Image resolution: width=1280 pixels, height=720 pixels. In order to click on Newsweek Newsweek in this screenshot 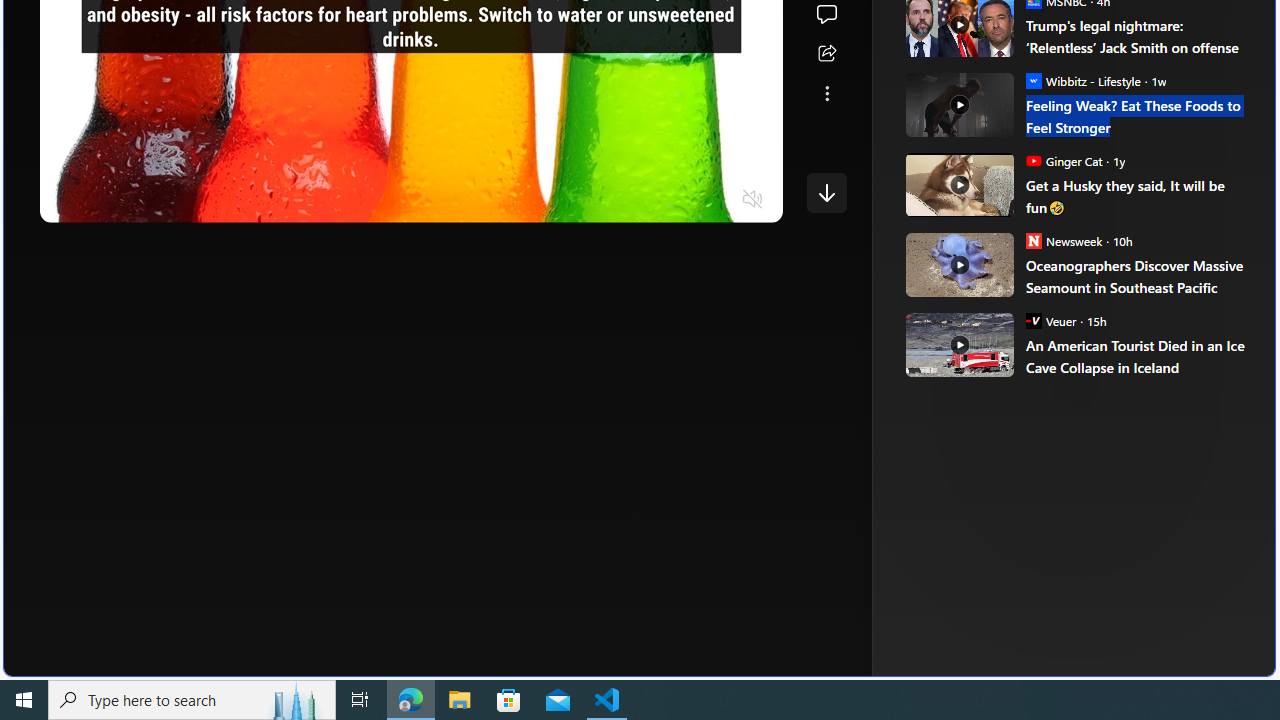, I will do `click(1064, 240)`.